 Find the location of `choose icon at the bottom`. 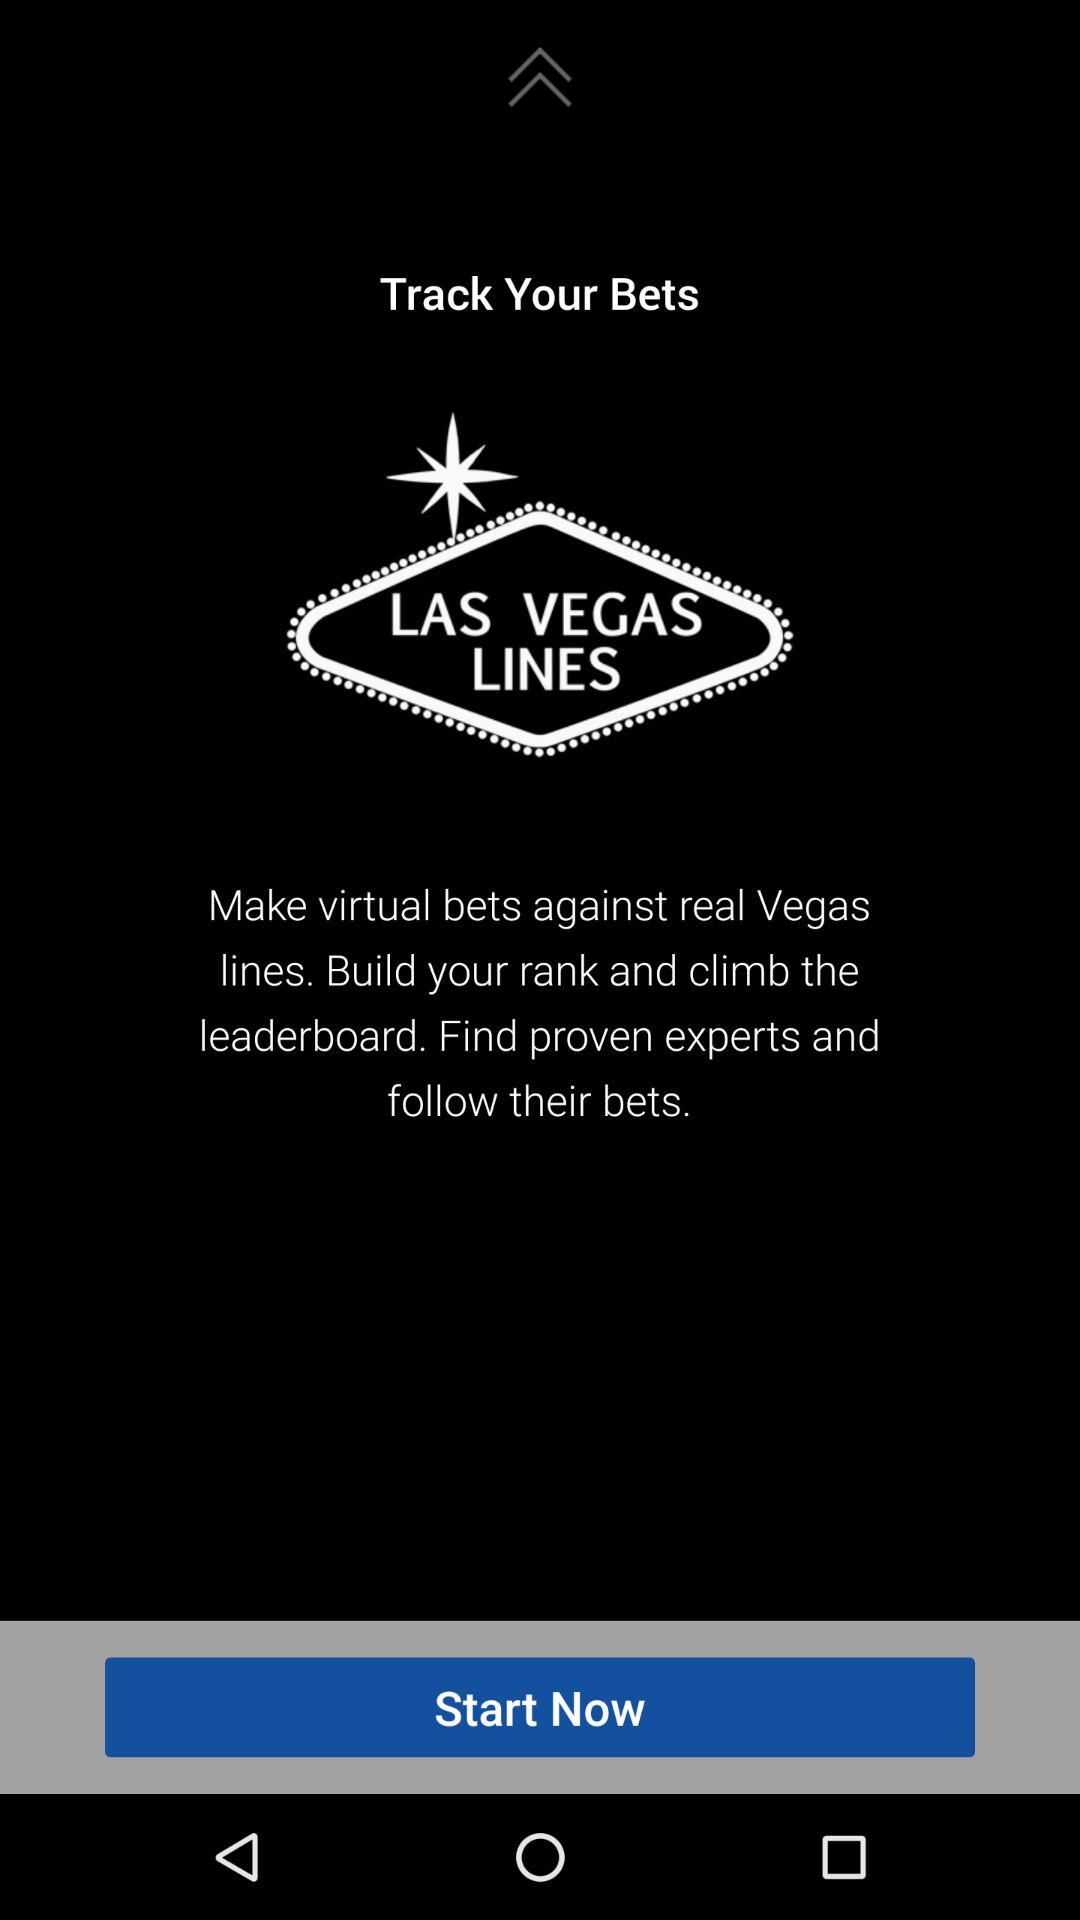

choose icon at the bottom is located at coordinates (540, 1707).